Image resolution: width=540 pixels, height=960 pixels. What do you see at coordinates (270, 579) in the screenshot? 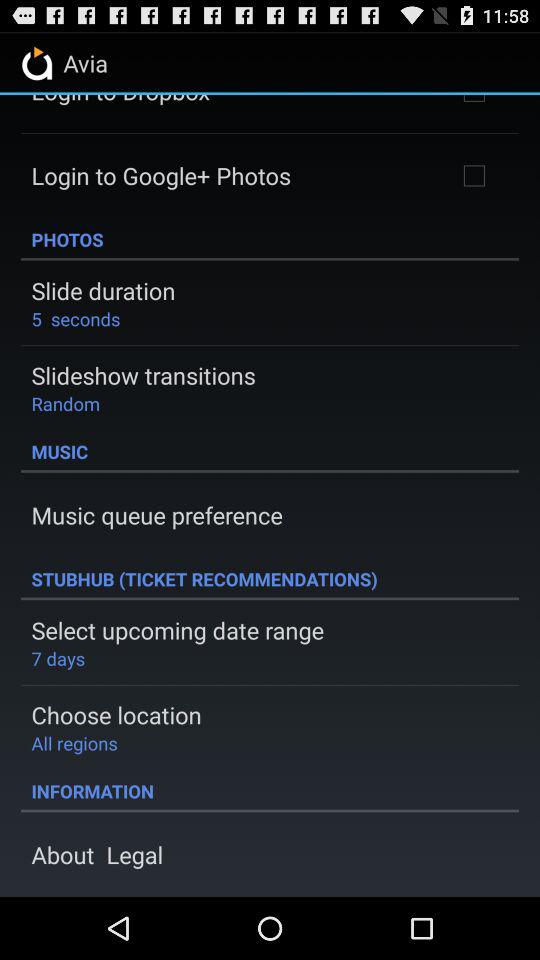
I see `select the stubhub (ticket recommendations) item` at bounding box center [270, 579].